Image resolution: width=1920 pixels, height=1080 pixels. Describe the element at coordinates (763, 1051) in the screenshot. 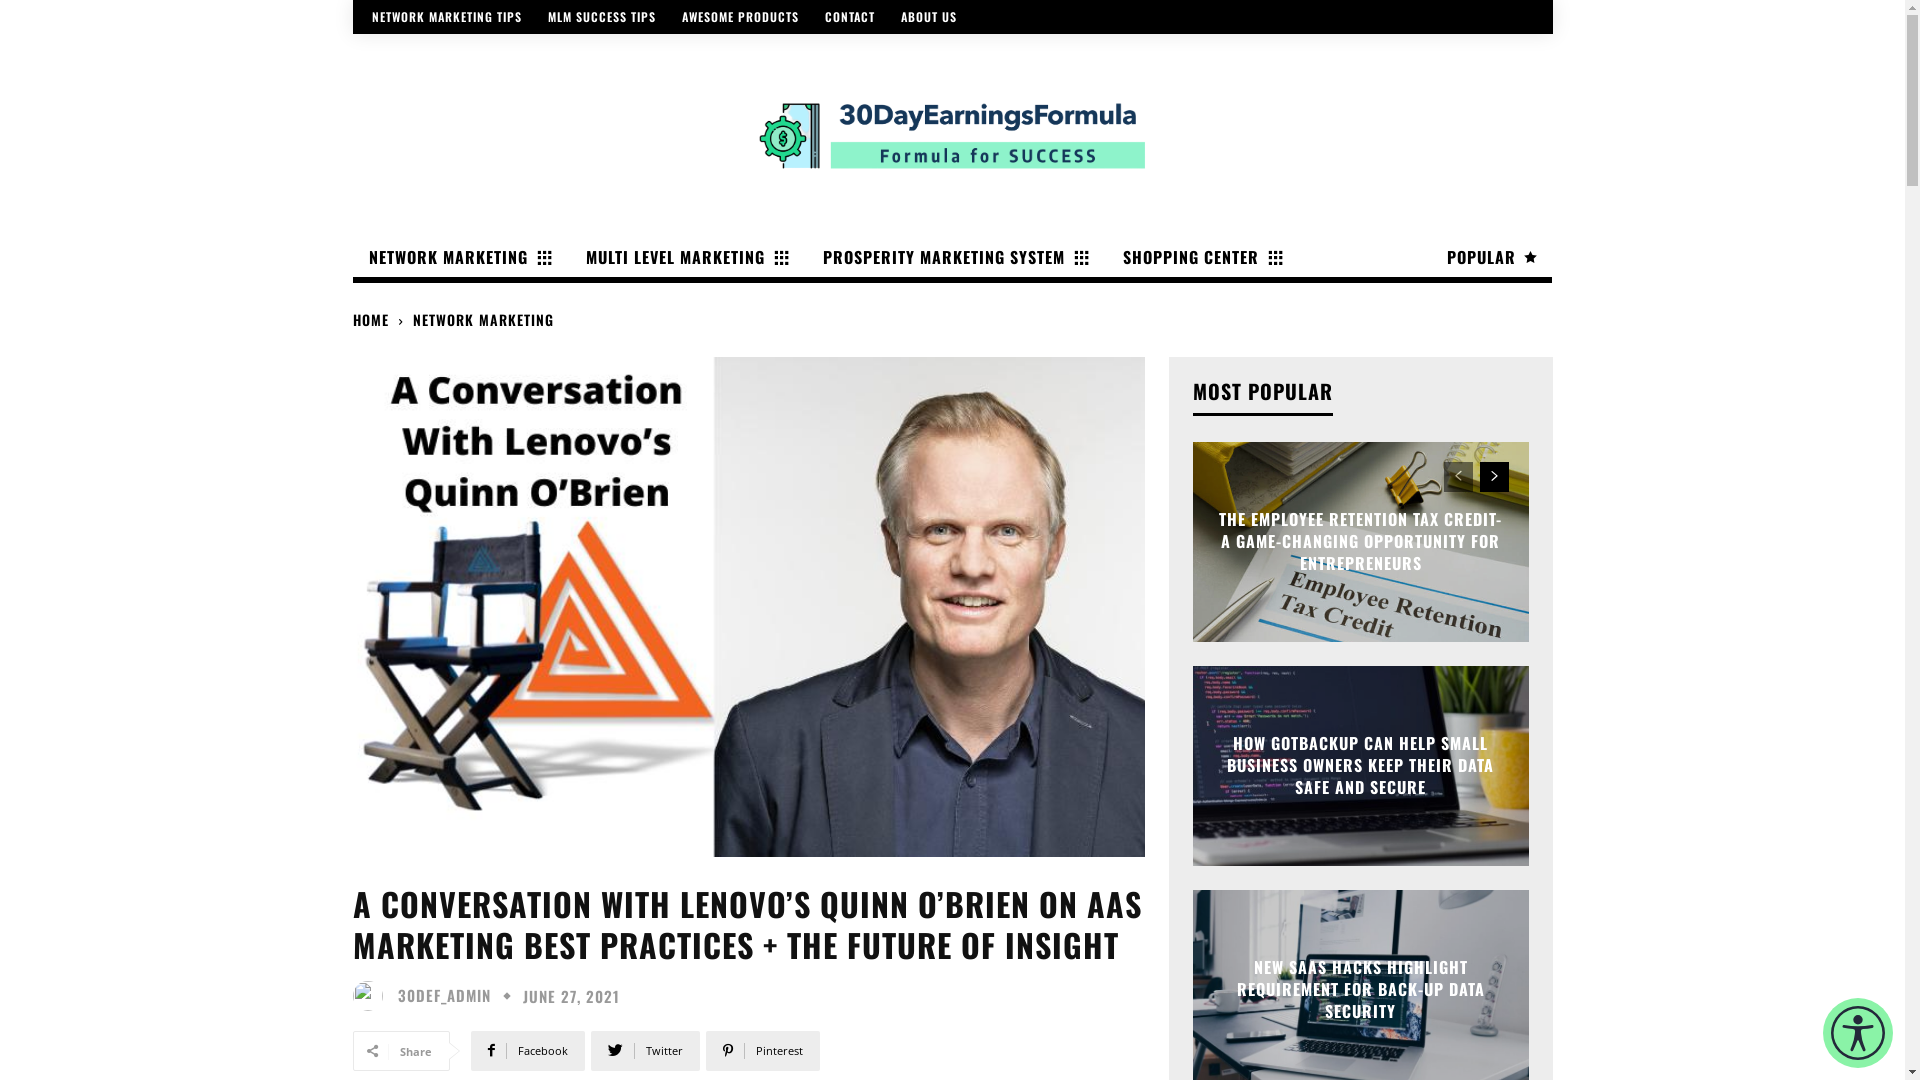

I see `Pinterest` at that location.